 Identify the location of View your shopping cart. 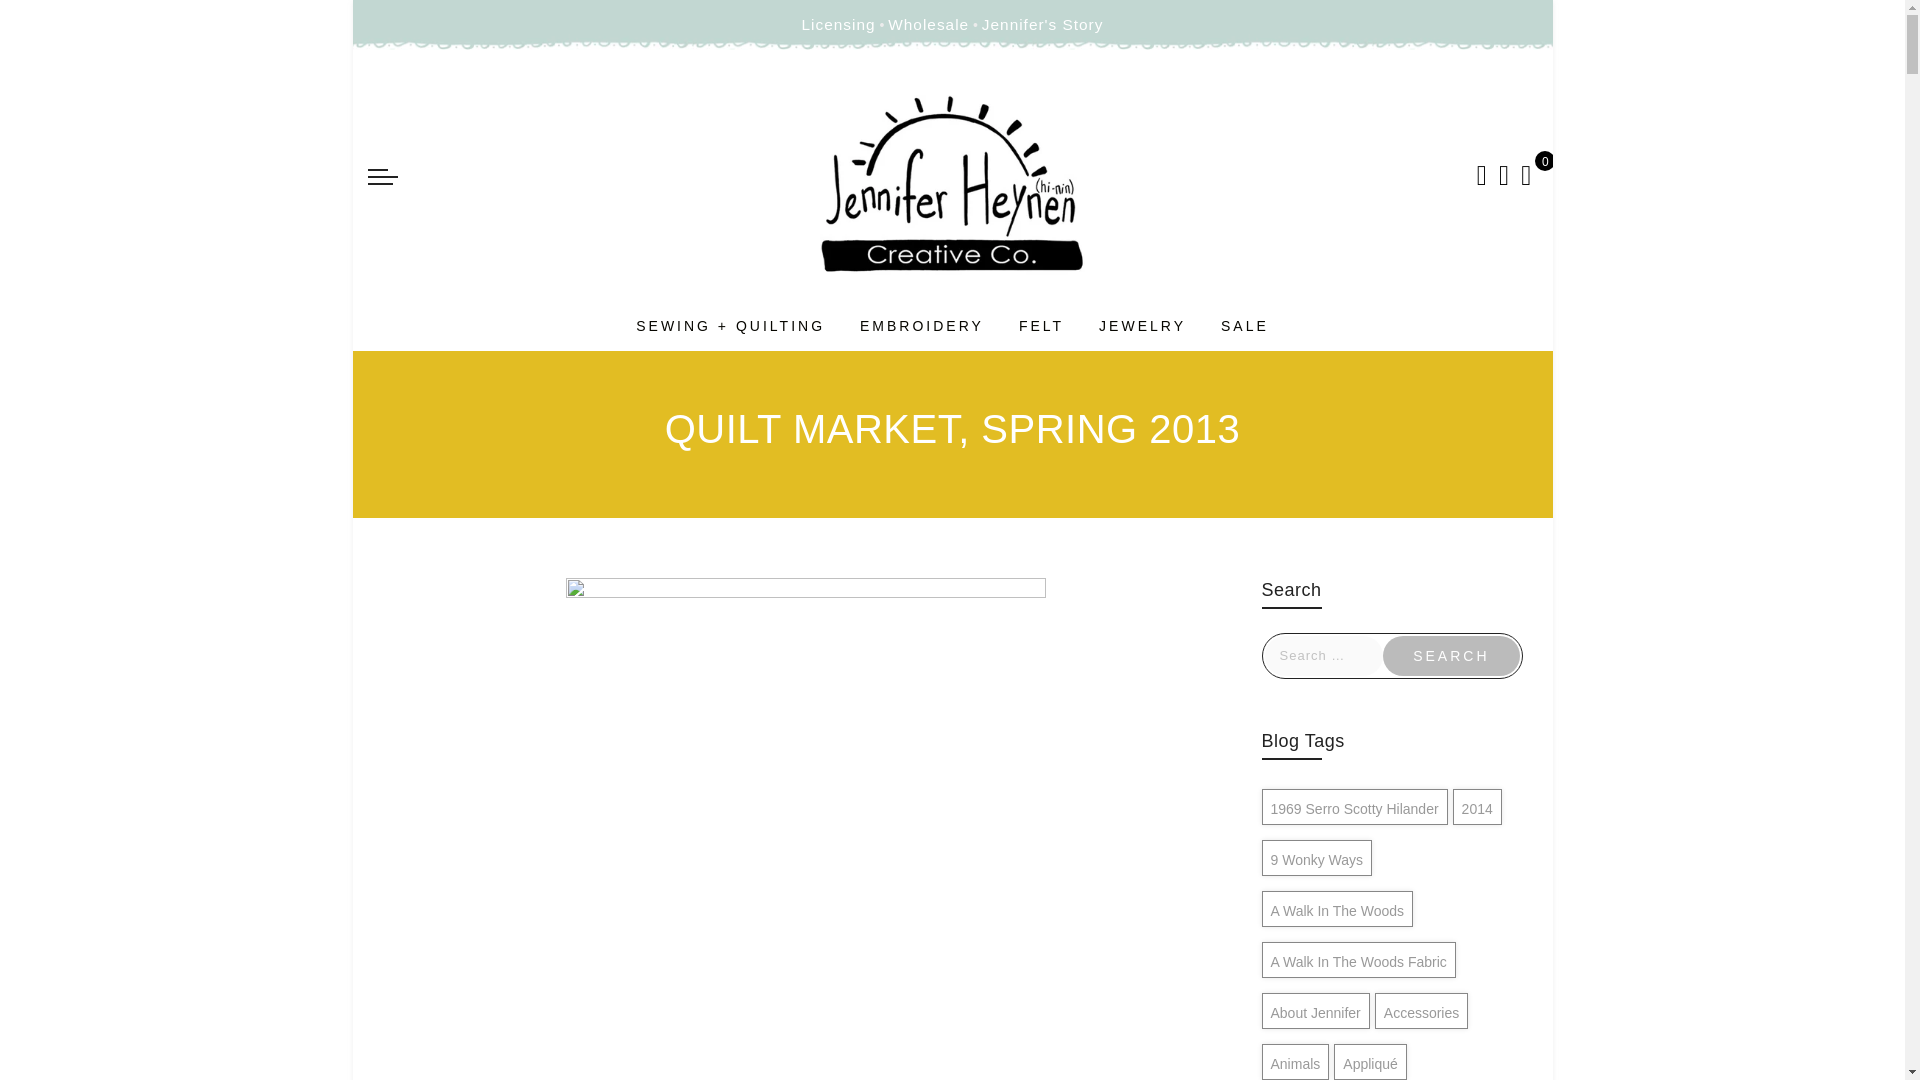
(1525, 175).